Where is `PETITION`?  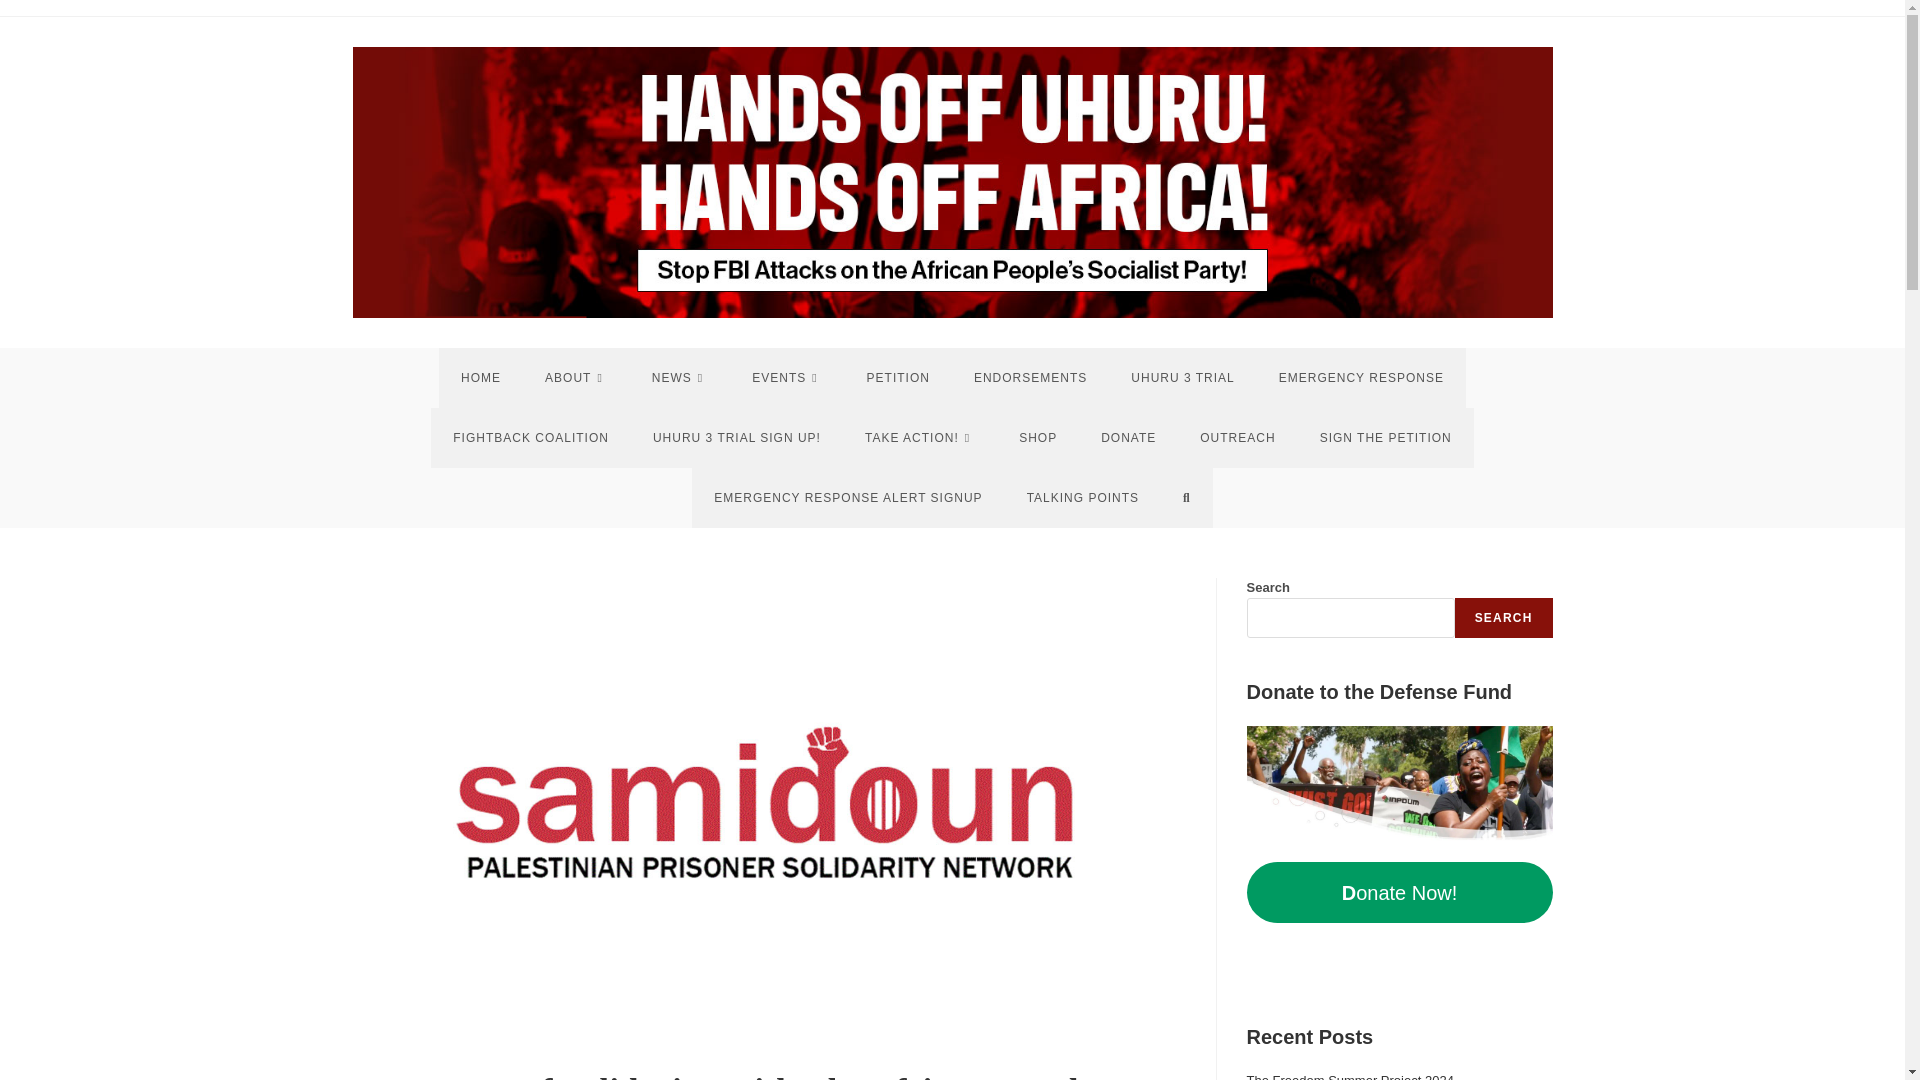 PETITION is located at coordinates (898, 378).